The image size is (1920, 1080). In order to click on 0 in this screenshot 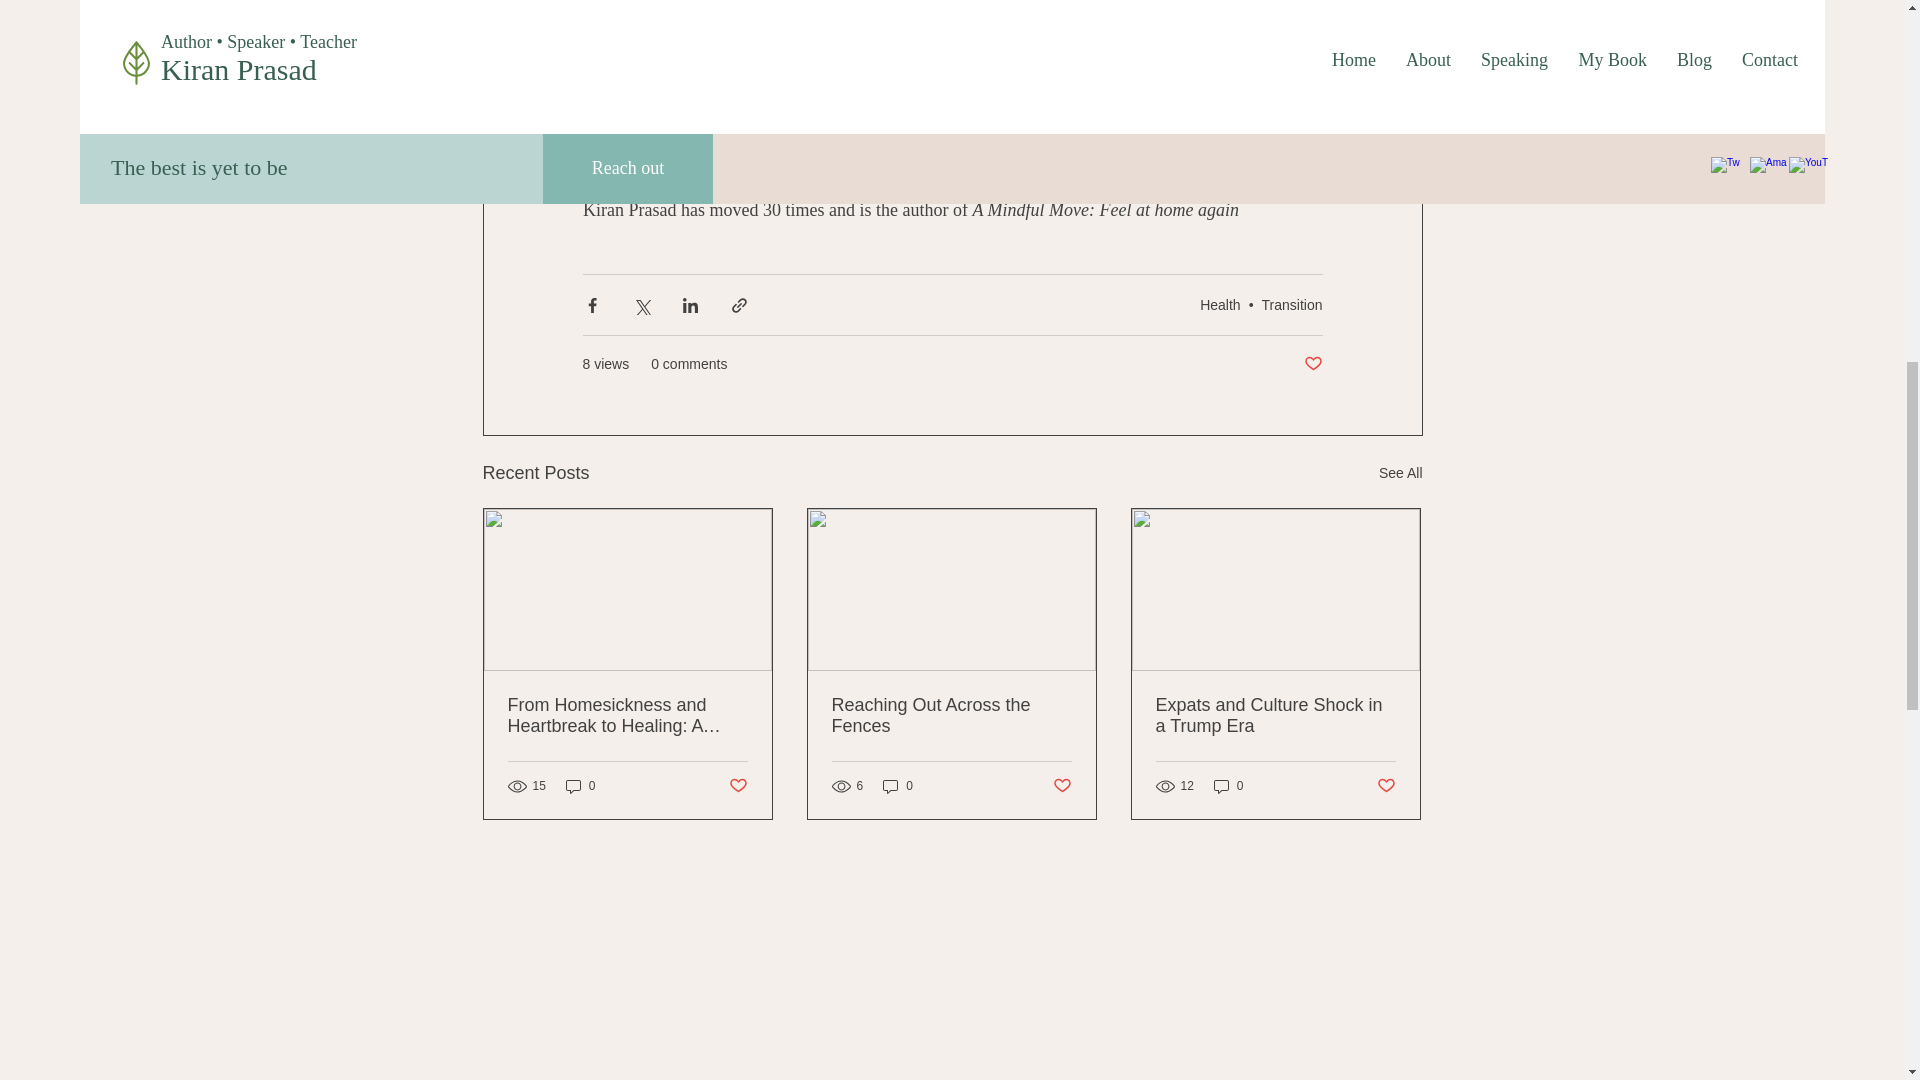, I will do `click(898, 785)`.